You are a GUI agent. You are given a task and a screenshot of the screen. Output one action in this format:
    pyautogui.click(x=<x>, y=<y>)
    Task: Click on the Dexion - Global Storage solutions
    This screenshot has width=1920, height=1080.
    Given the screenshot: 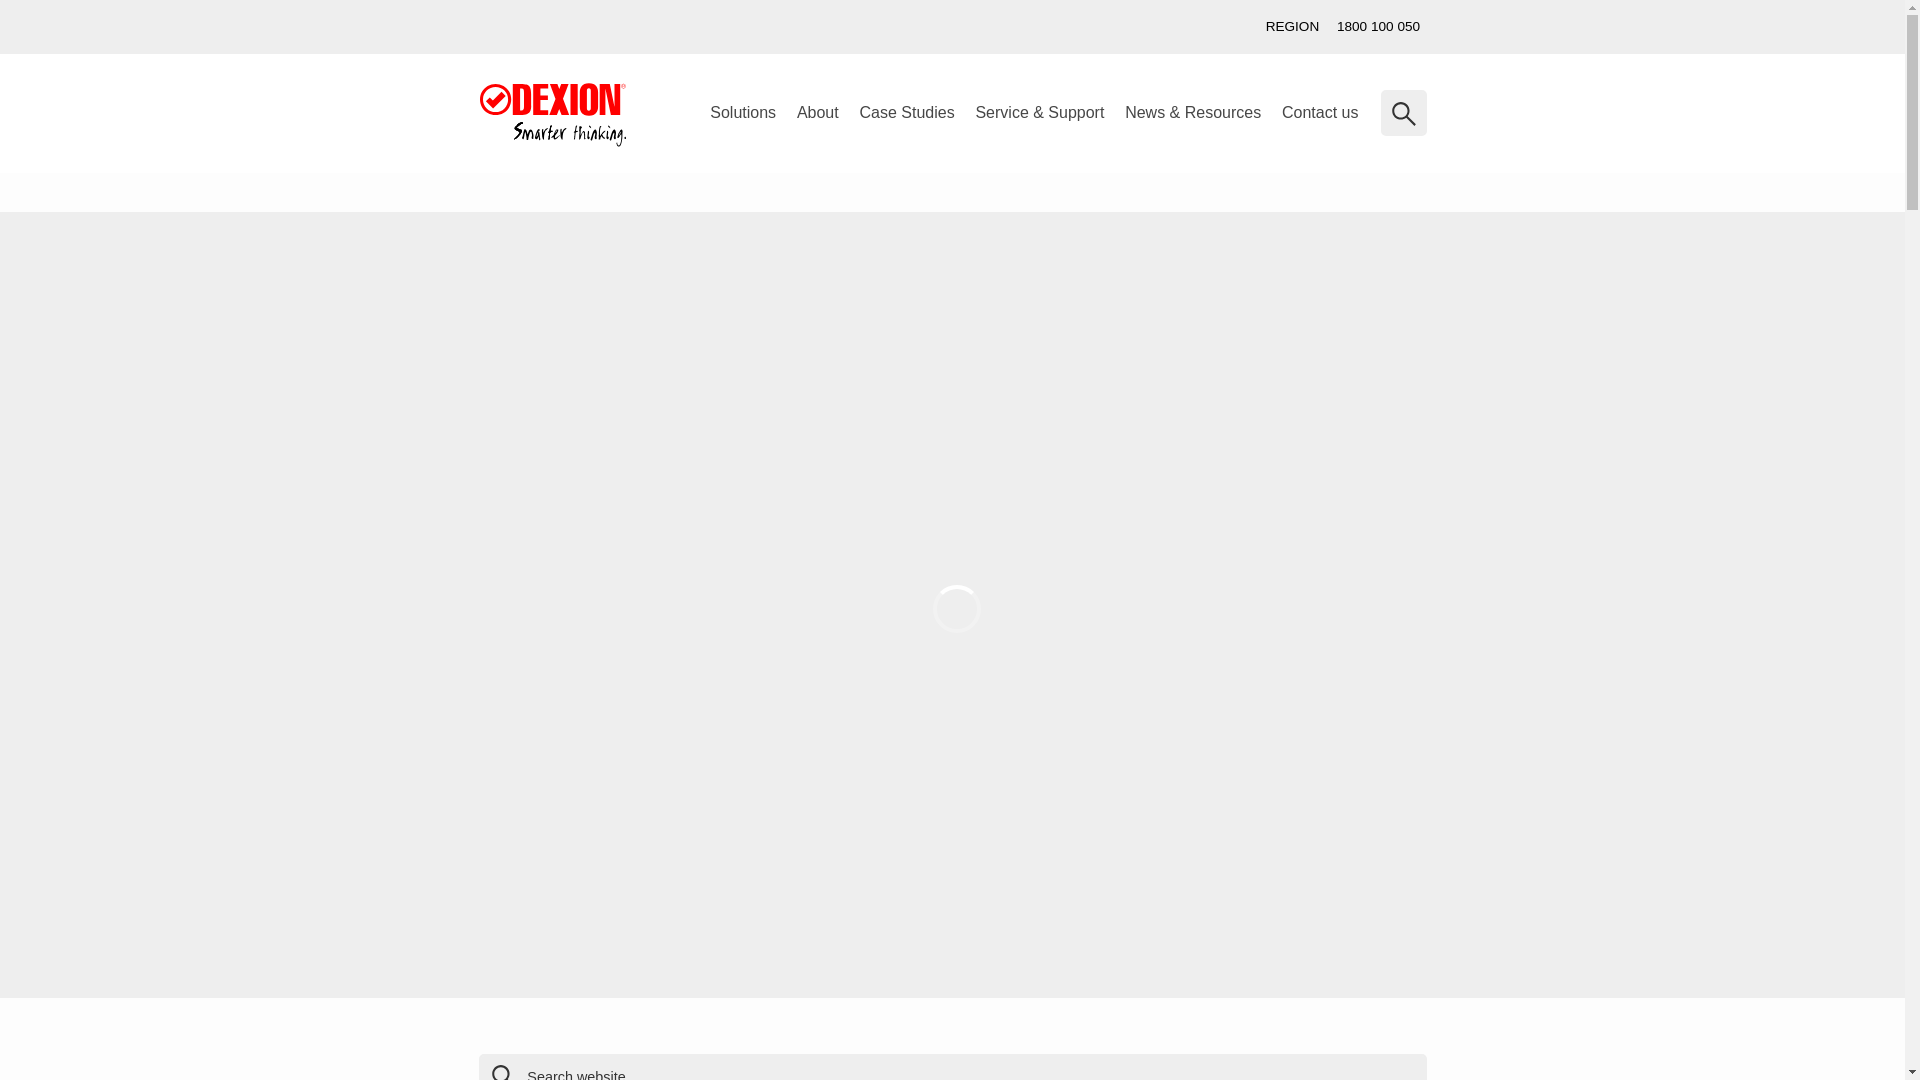 What is the action you would take?
    pyautogui.click(x=552, y=115)
    